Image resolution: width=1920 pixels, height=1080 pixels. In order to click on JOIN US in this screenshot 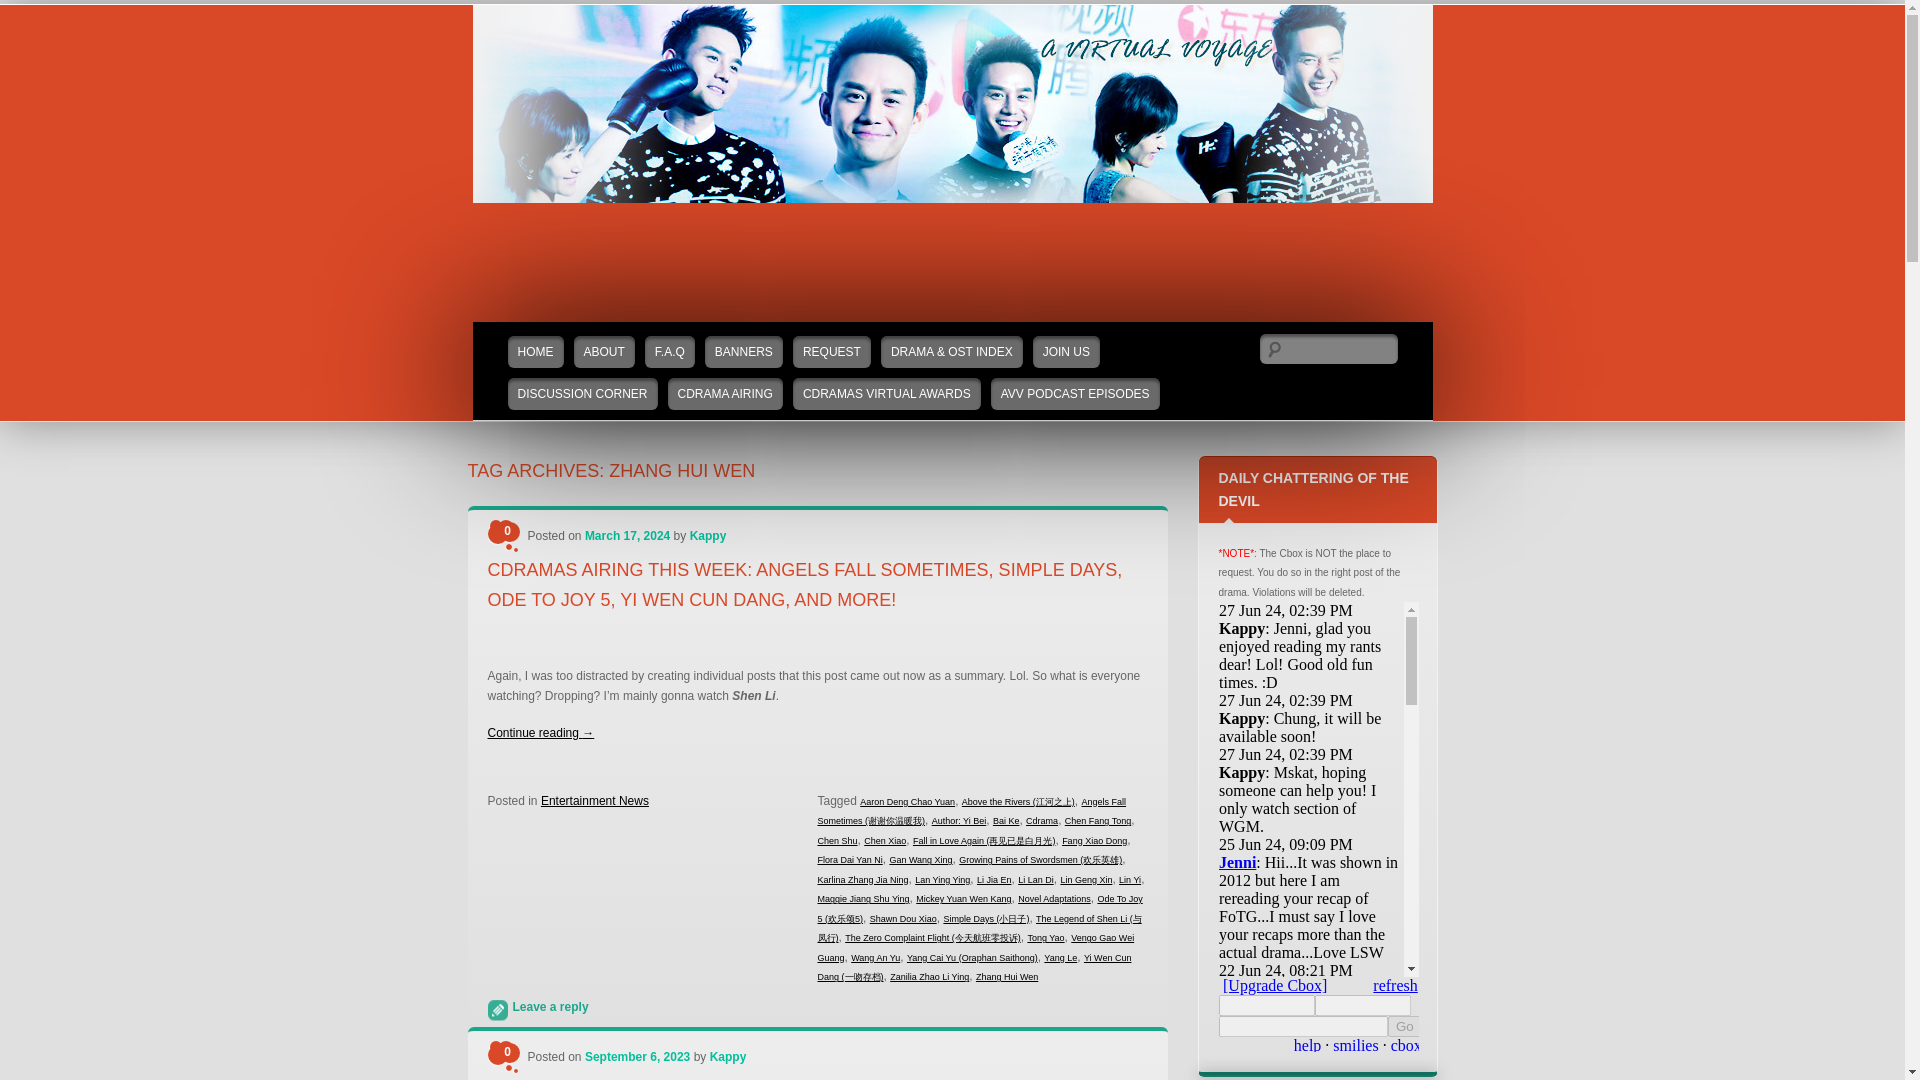, I will do `click(1066, 352)`.